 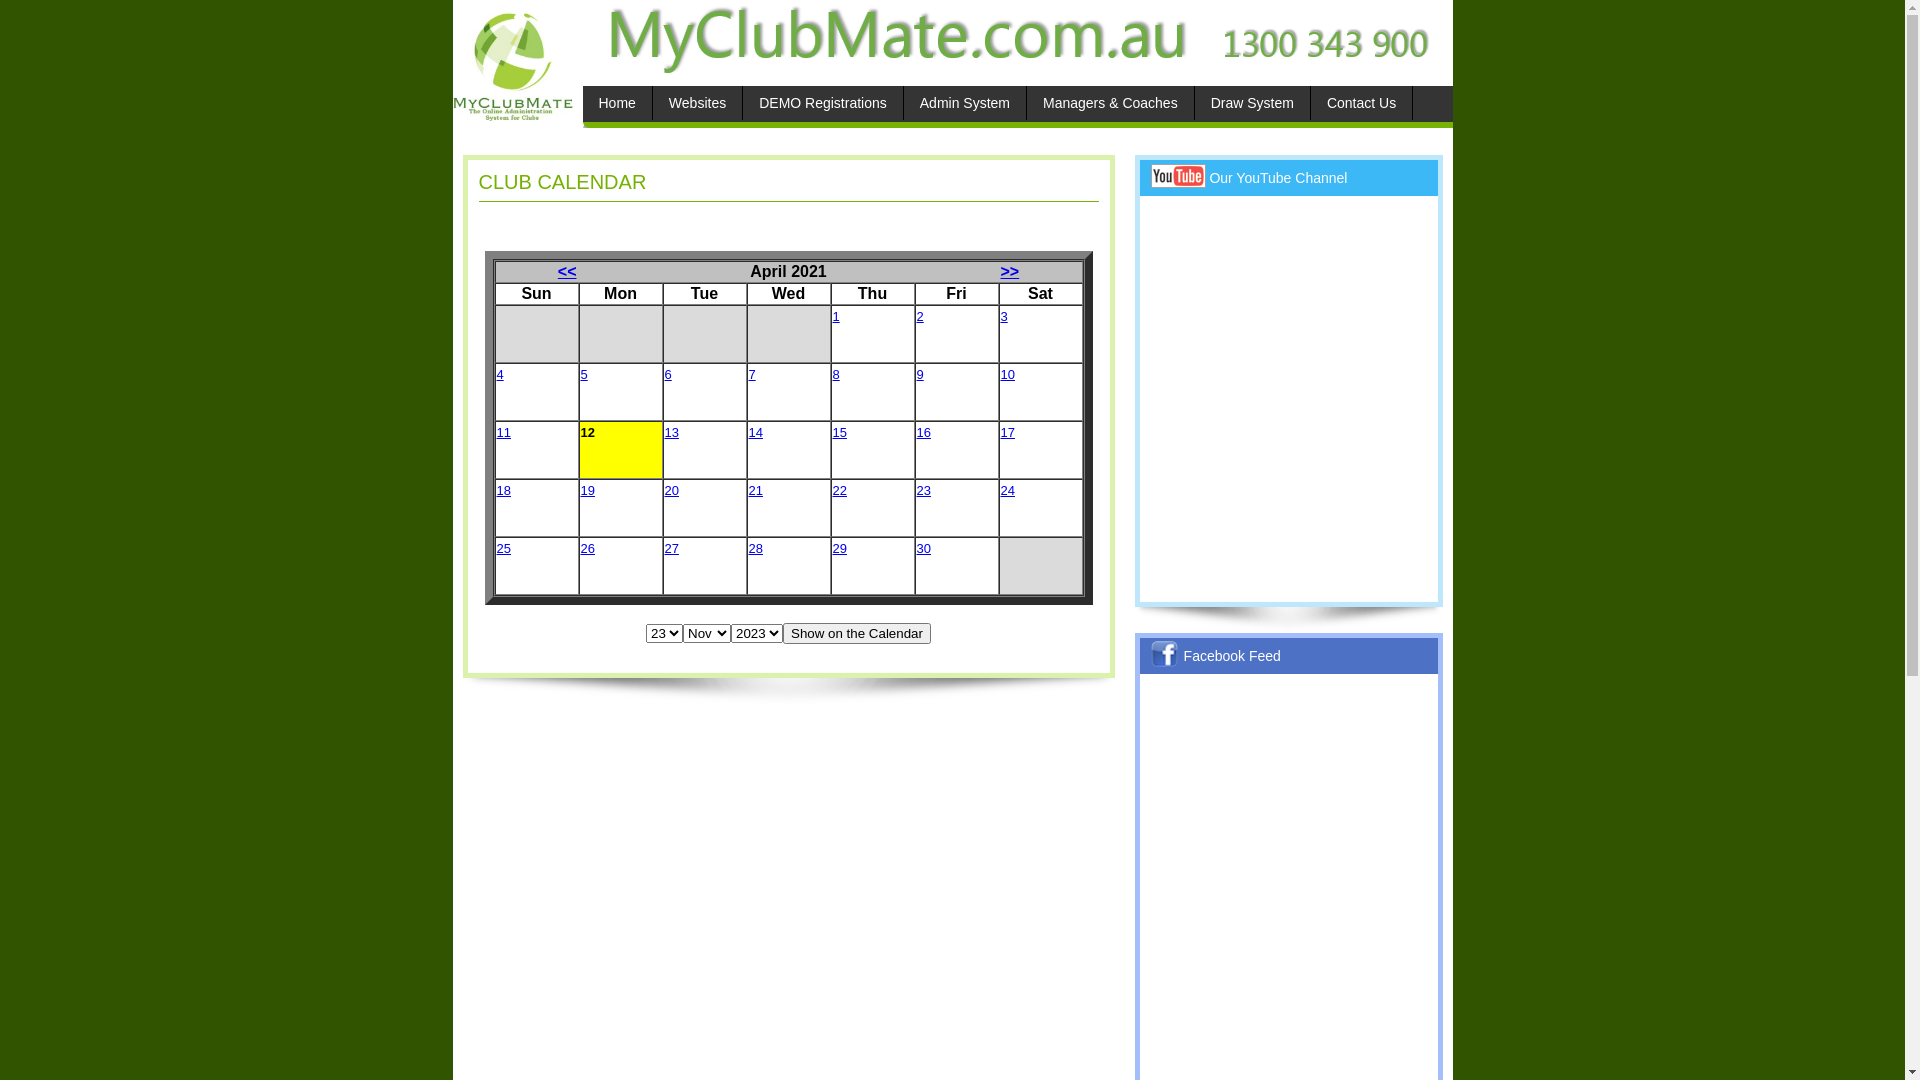 I want to click on 4, so click(x=500, y=374).